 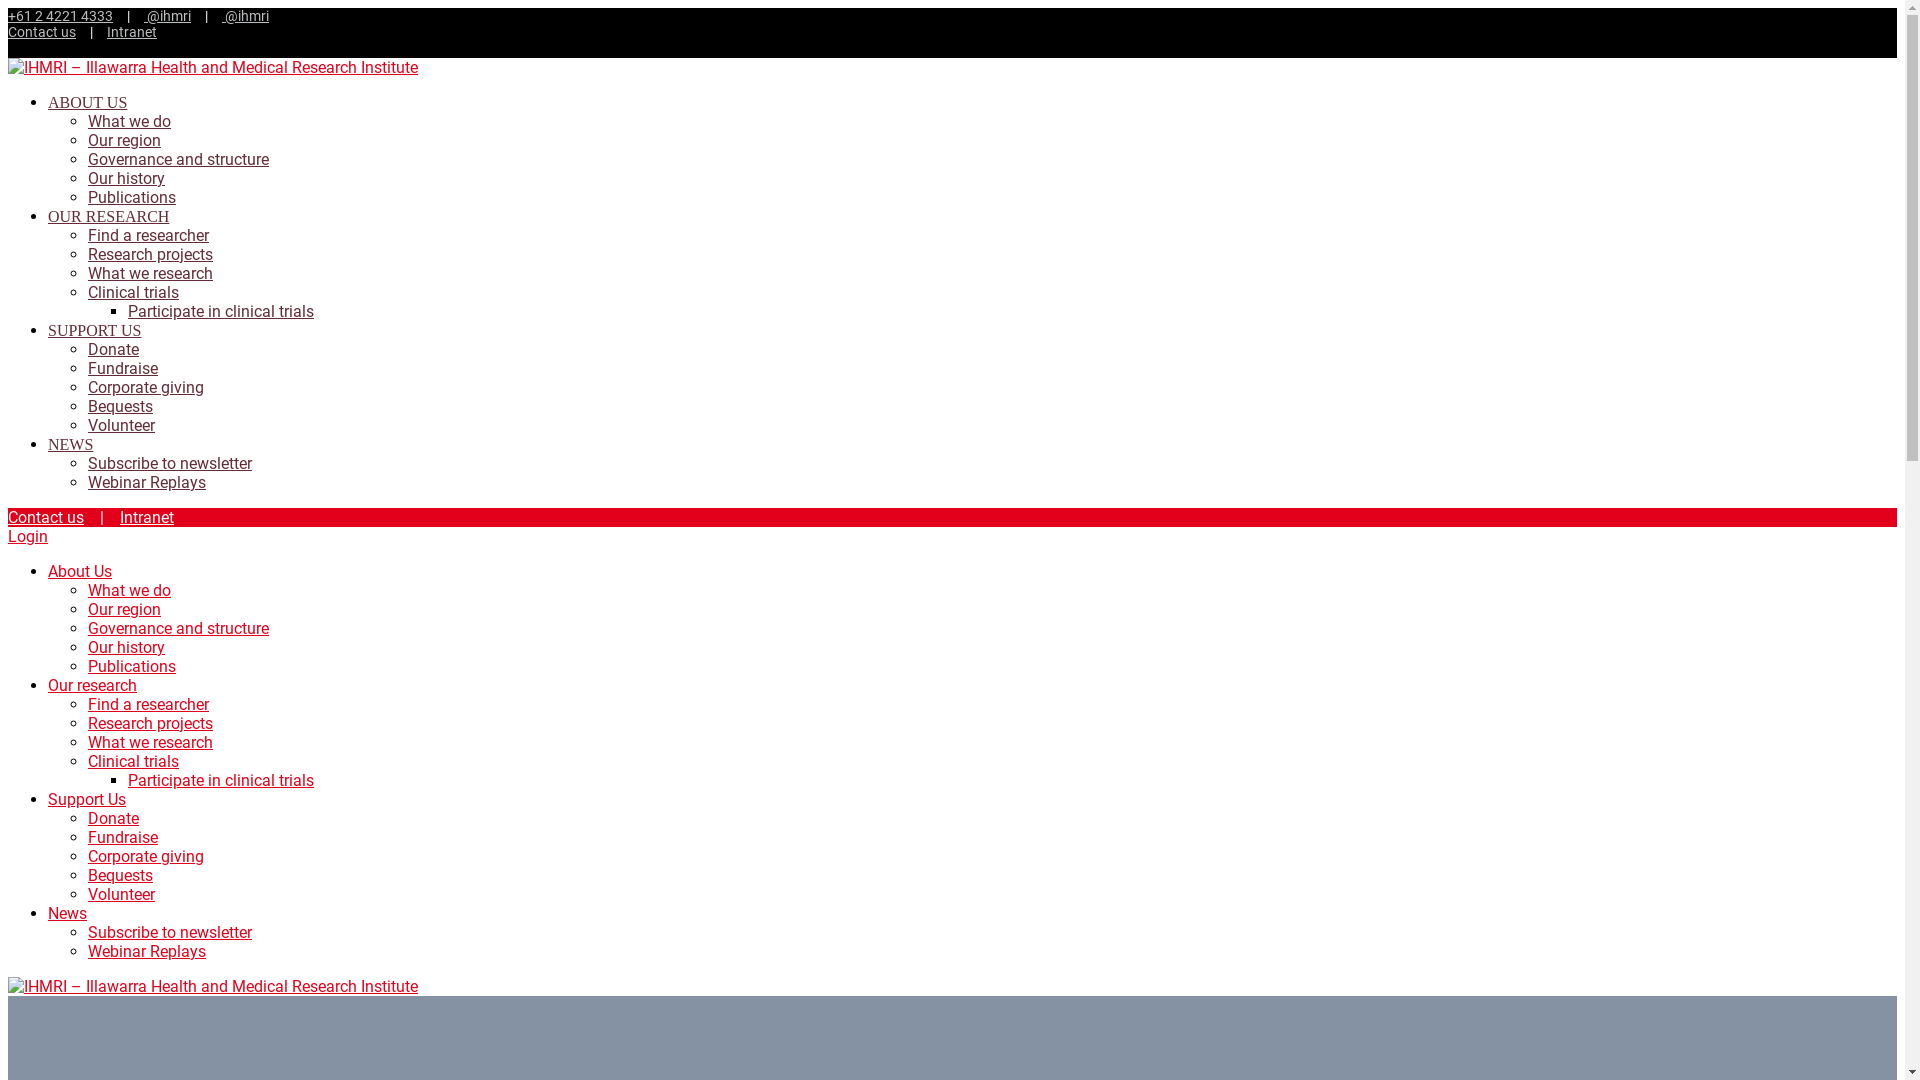 I want to click on Publications, so click(x=132, y=666).